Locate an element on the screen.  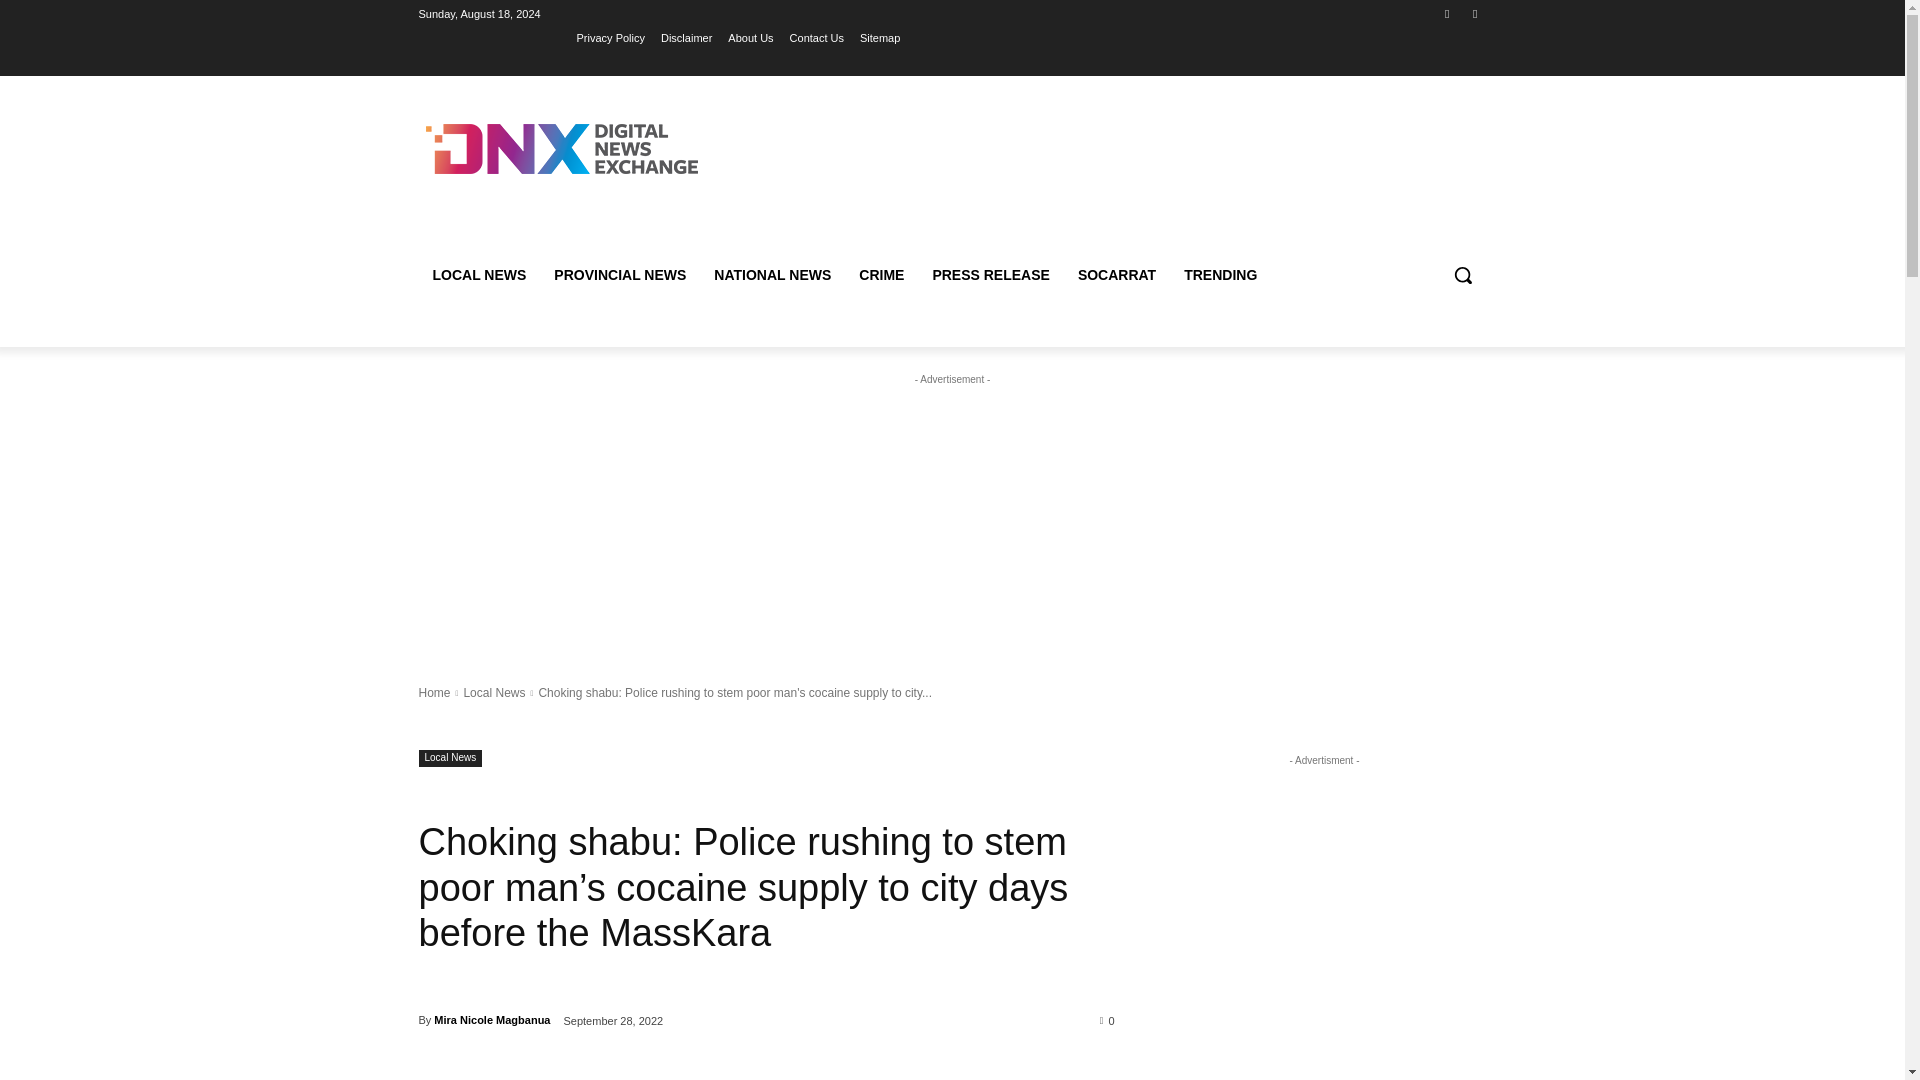
Advertisement is located at coordinates (952, 514).